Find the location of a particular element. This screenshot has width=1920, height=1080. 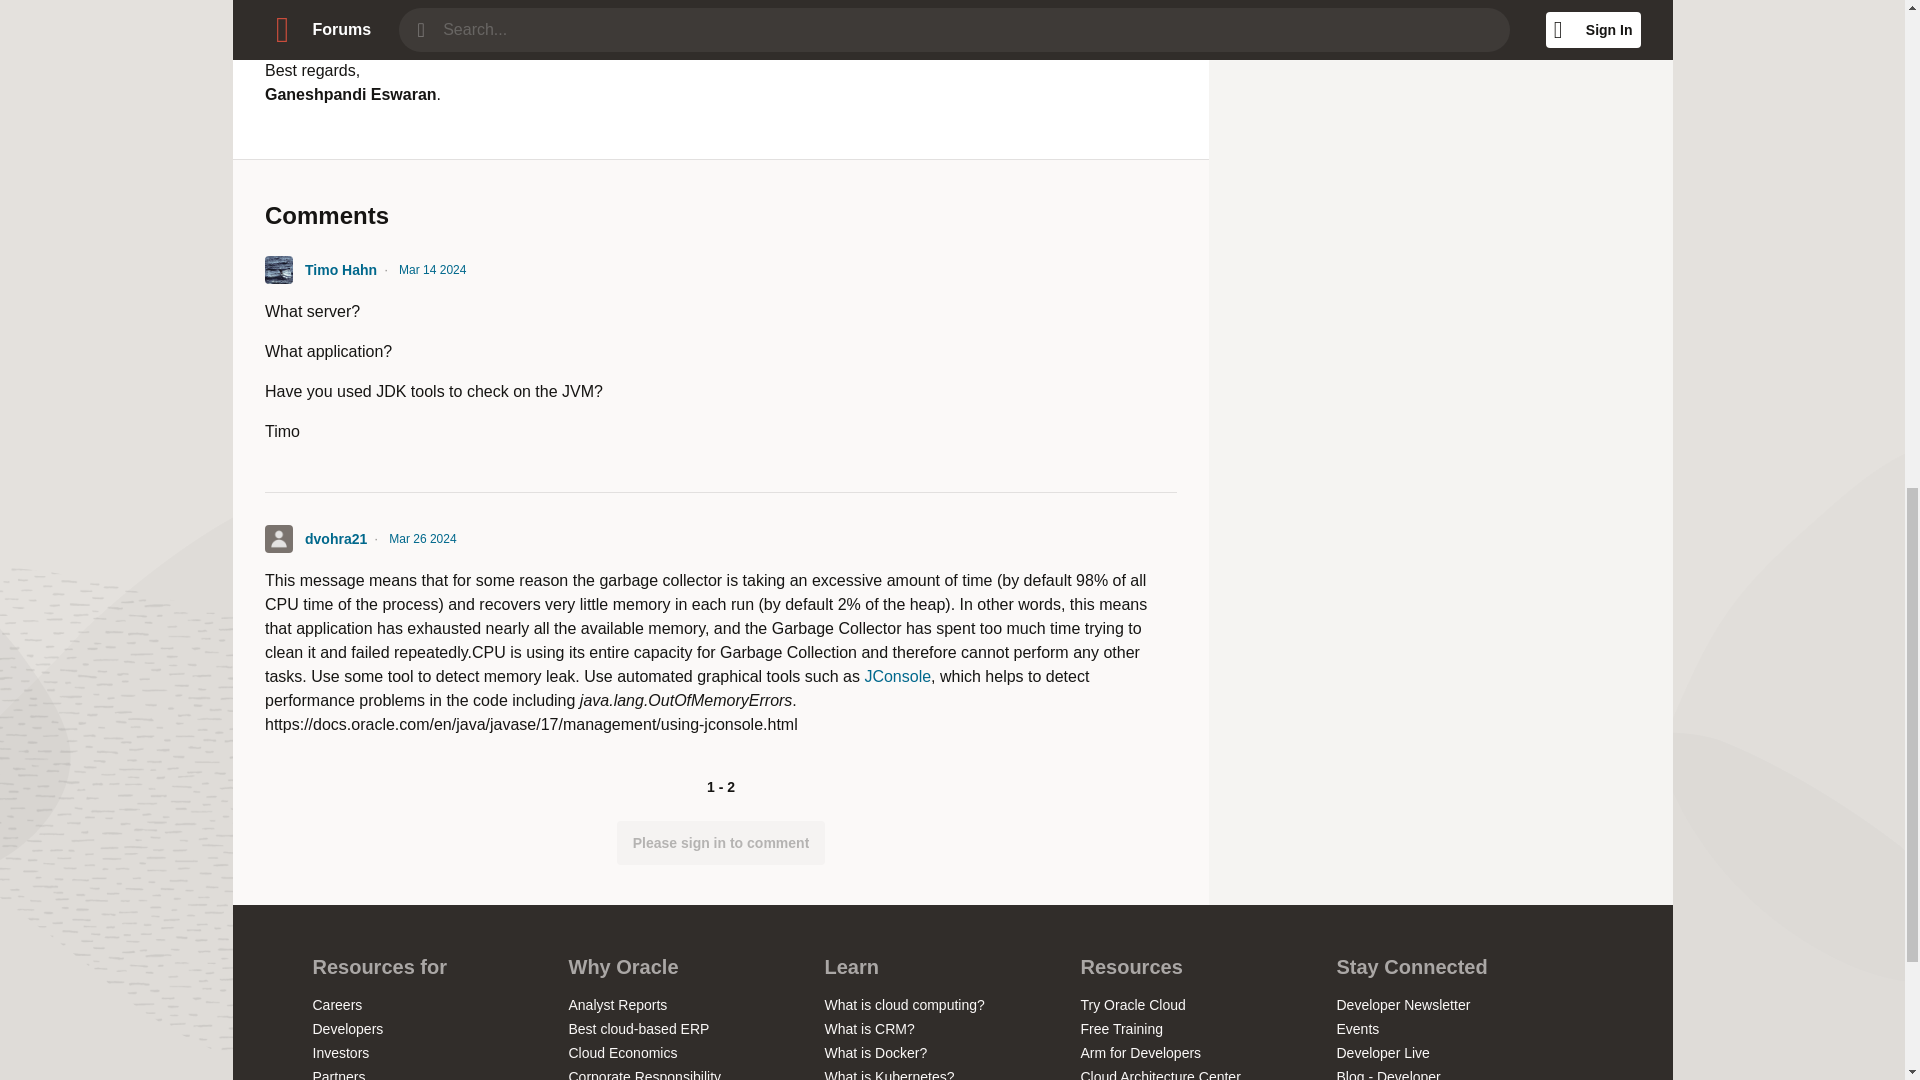

Corporate Responsibility is located at coordinates (644, 1074).